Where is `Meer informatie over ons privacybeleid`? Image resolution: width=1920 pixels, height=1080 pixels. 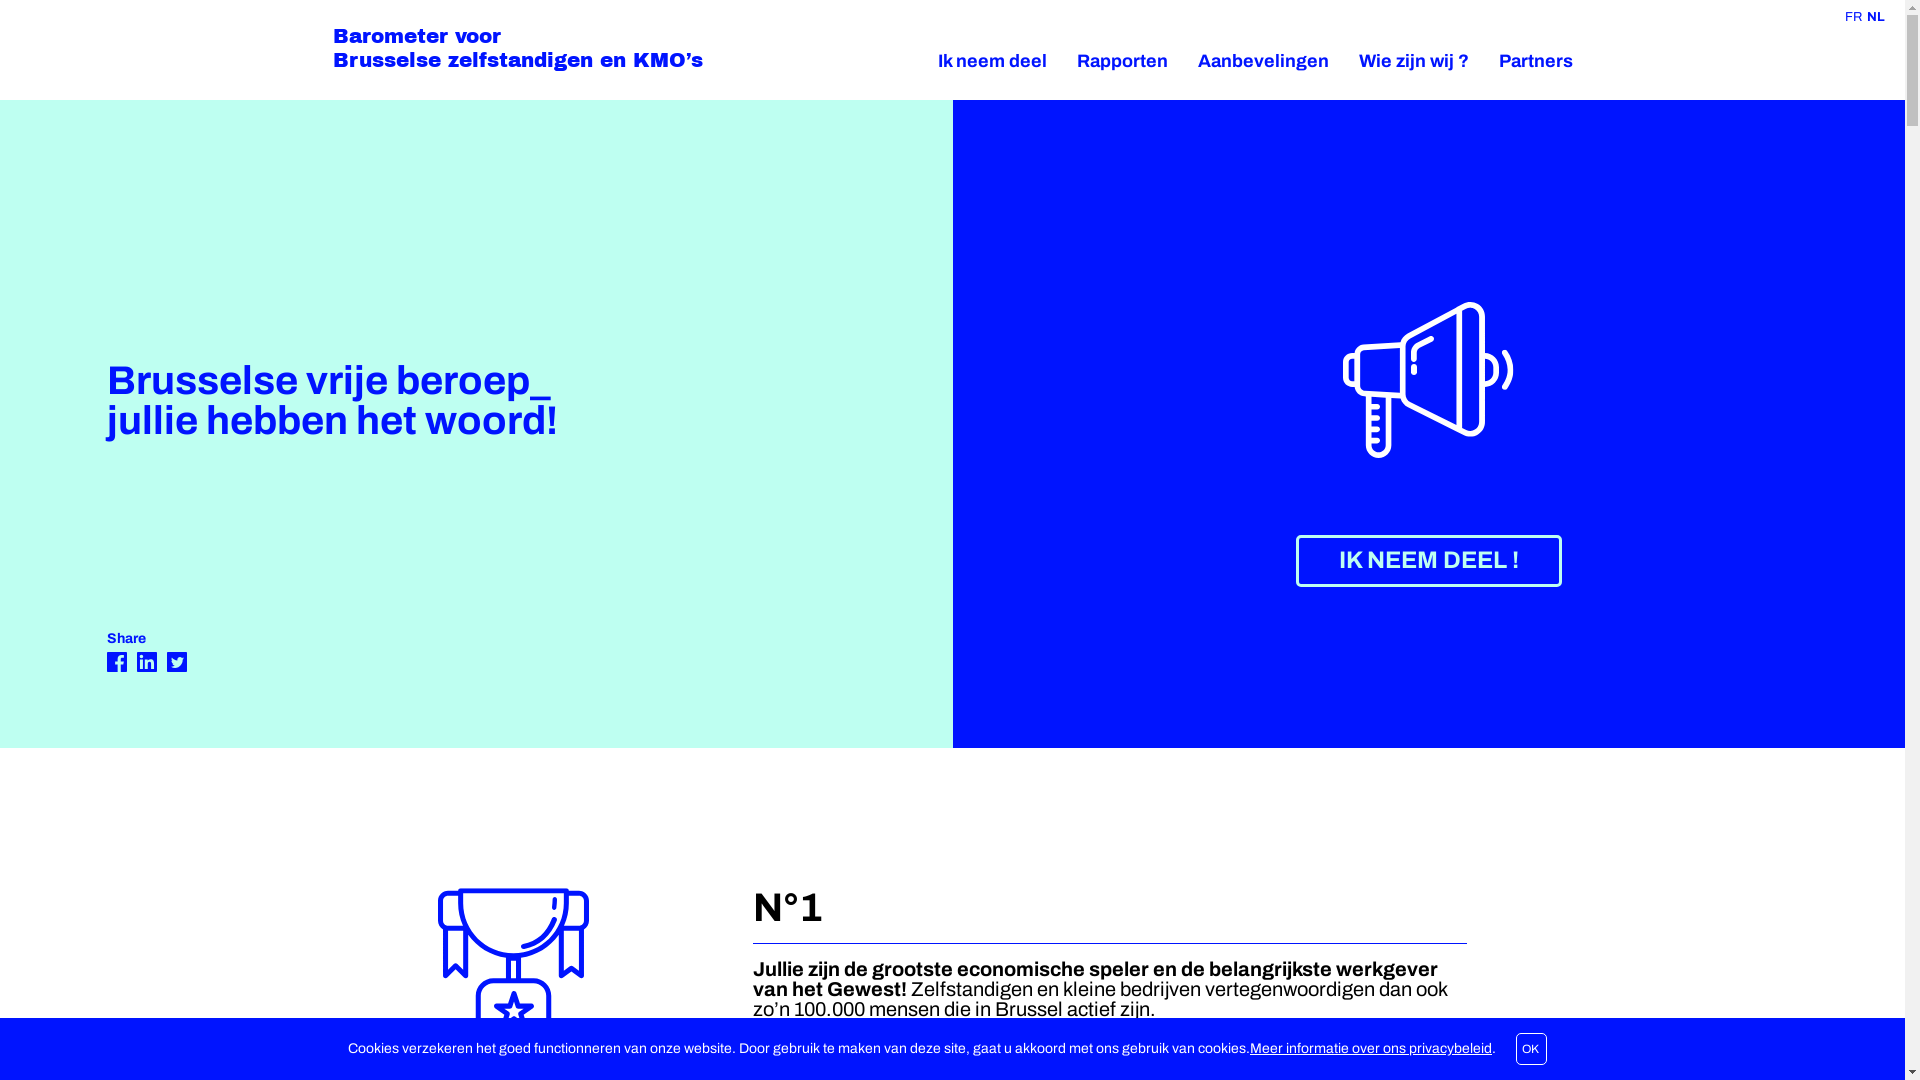 Meer informatie over ons privacybeleid is located at coordinates (1371, 1049).